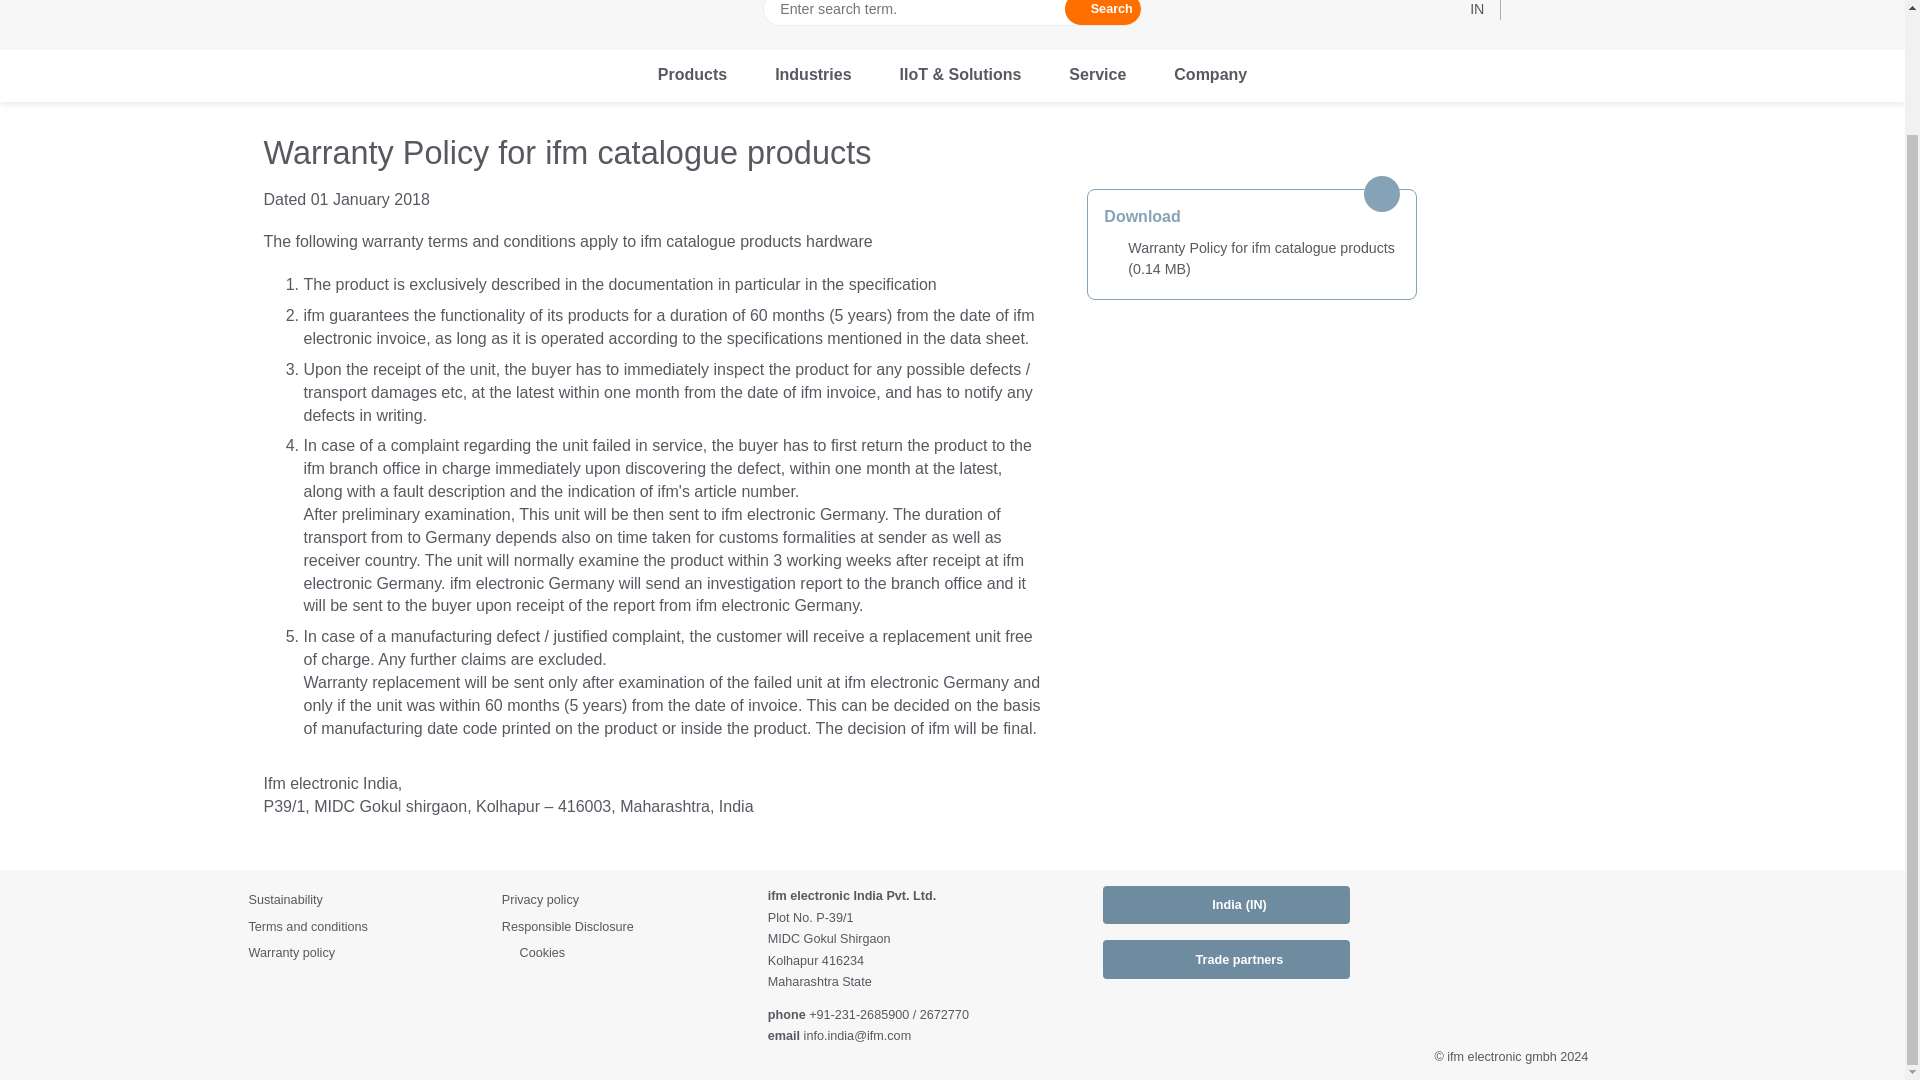 This screenshot has width=1920, height=1080. I want to click on YouTube, so click(1584, 904).